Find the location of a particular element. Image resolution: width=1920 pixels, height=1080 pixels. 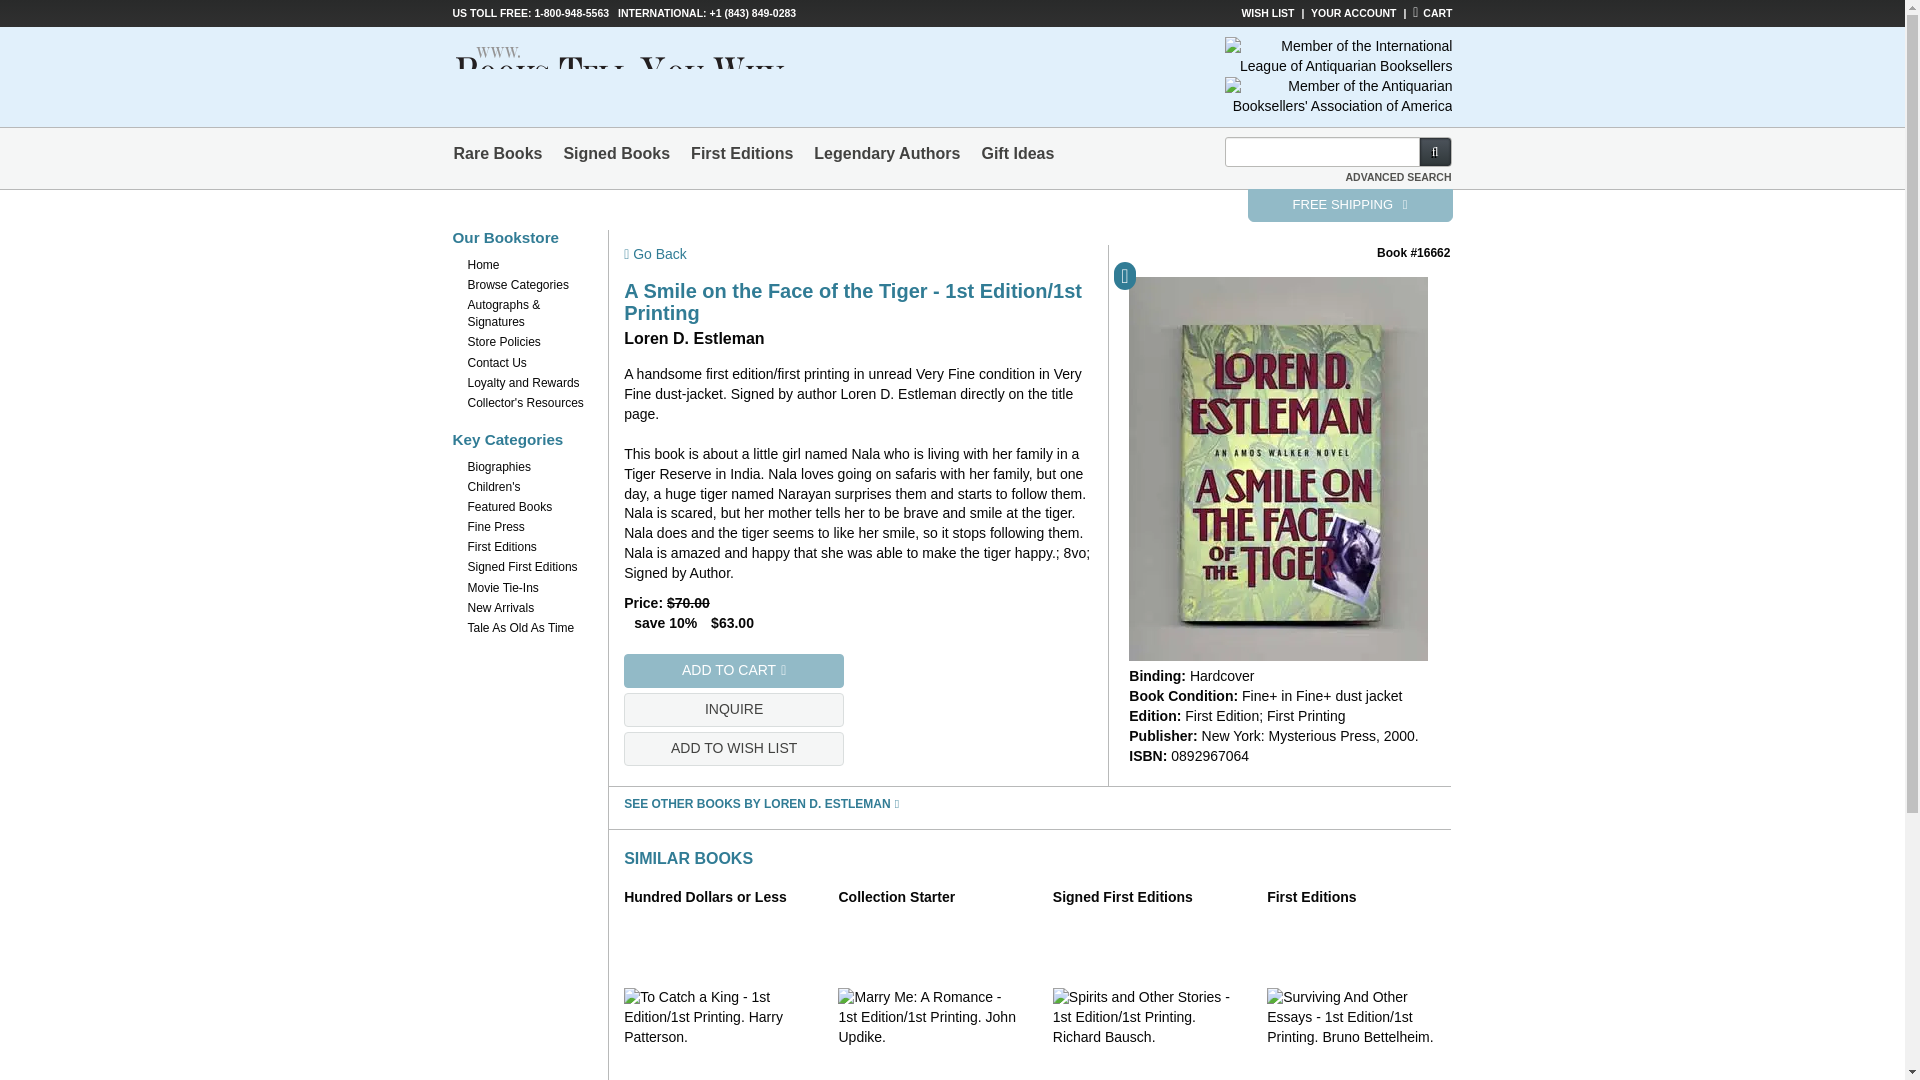

1-800-948-5563 is located at coordinates (570, 12).